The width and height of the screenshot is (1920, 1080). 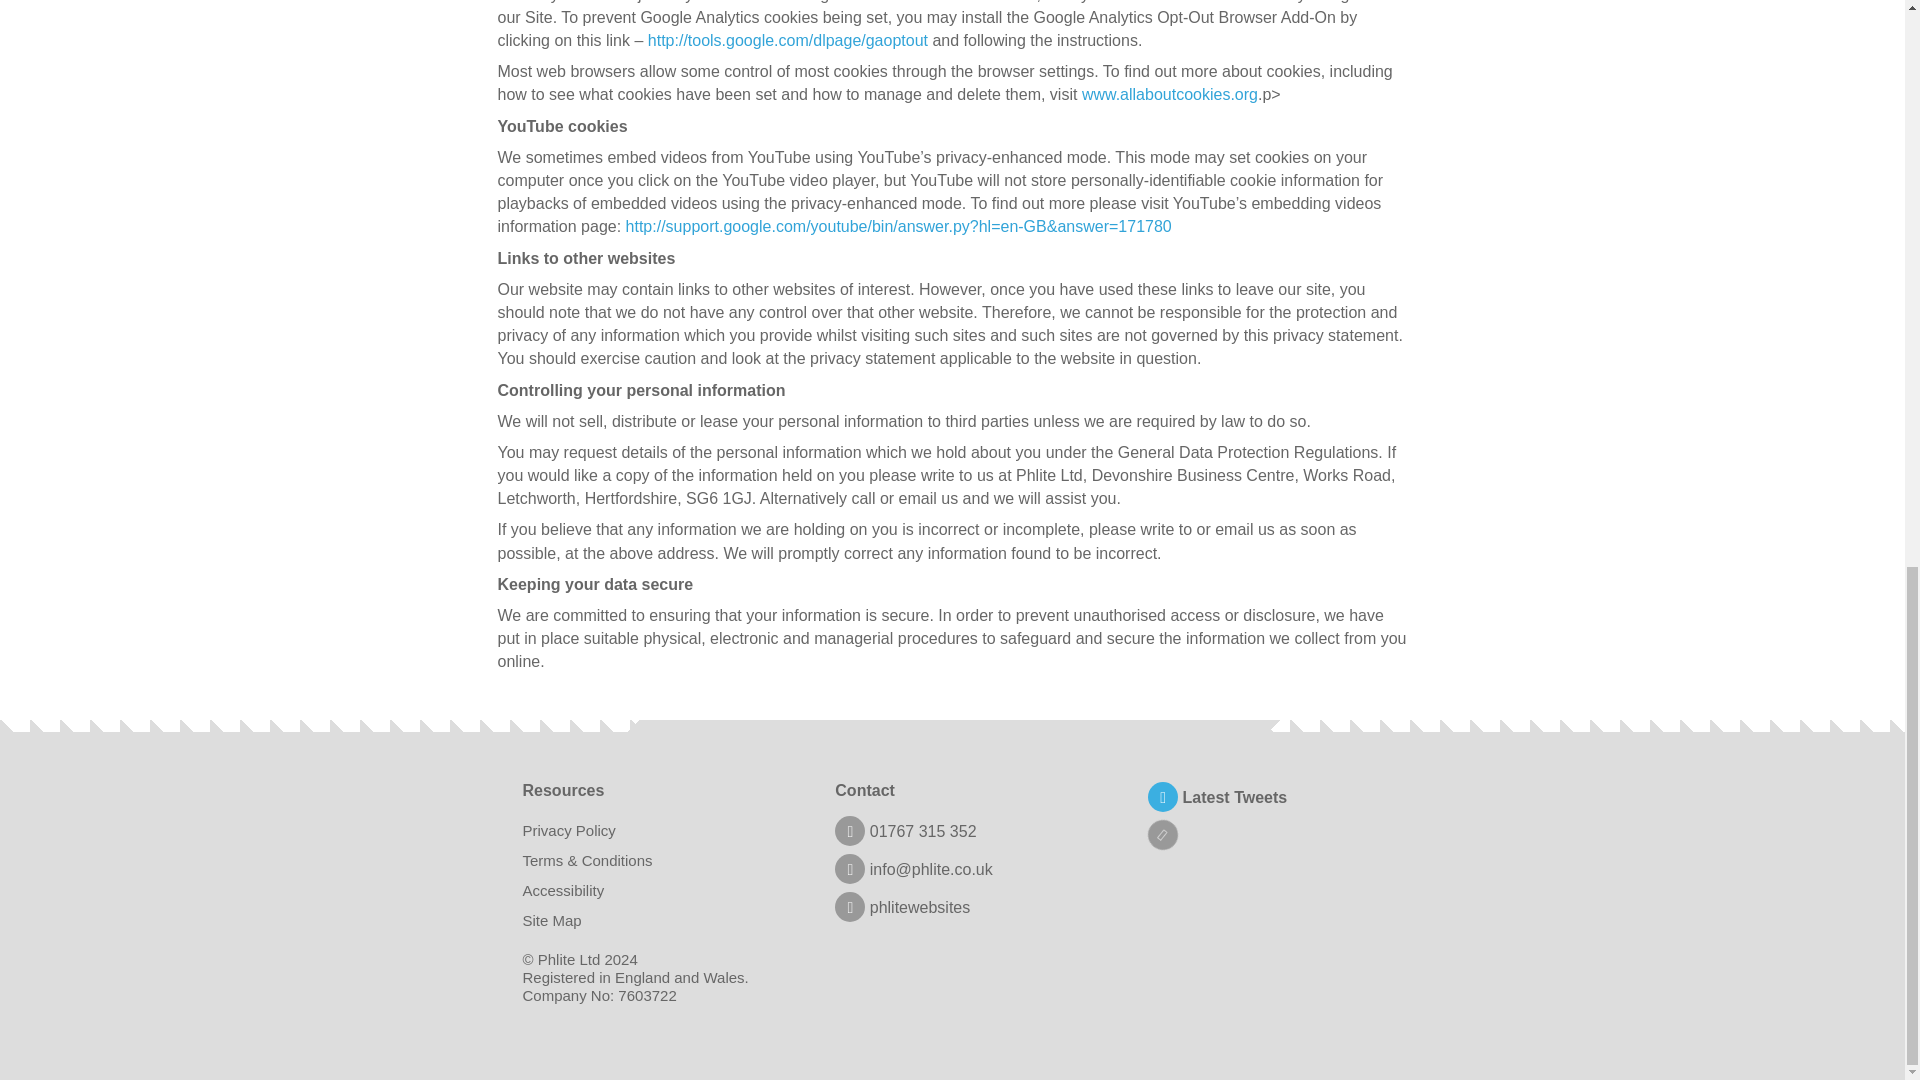 What do you see at coordinates (902, 906) in the screenshot?
I see `phlitewebsites` at bounding box center [902, 906].